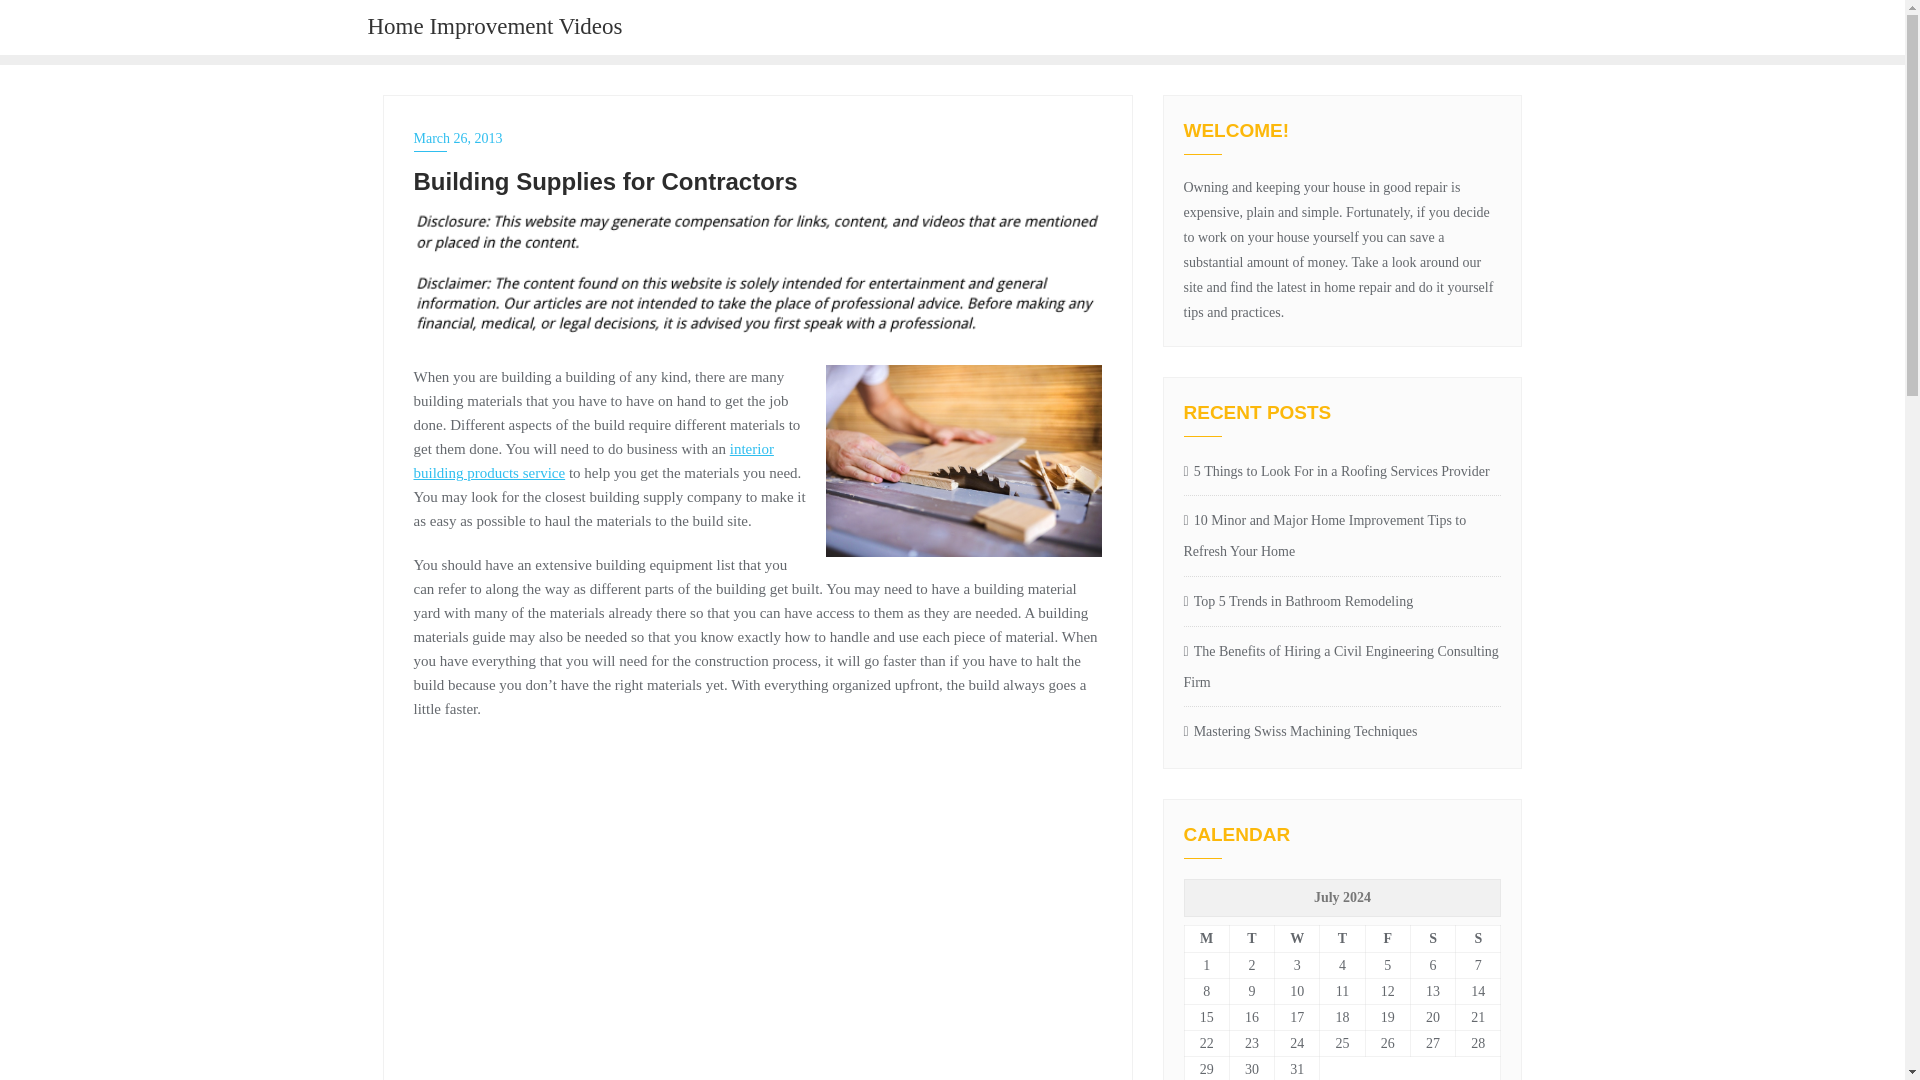  Describe the element at coordinates (734, 910) in the screenshot. I see `What A General Contractor Does` at that location.